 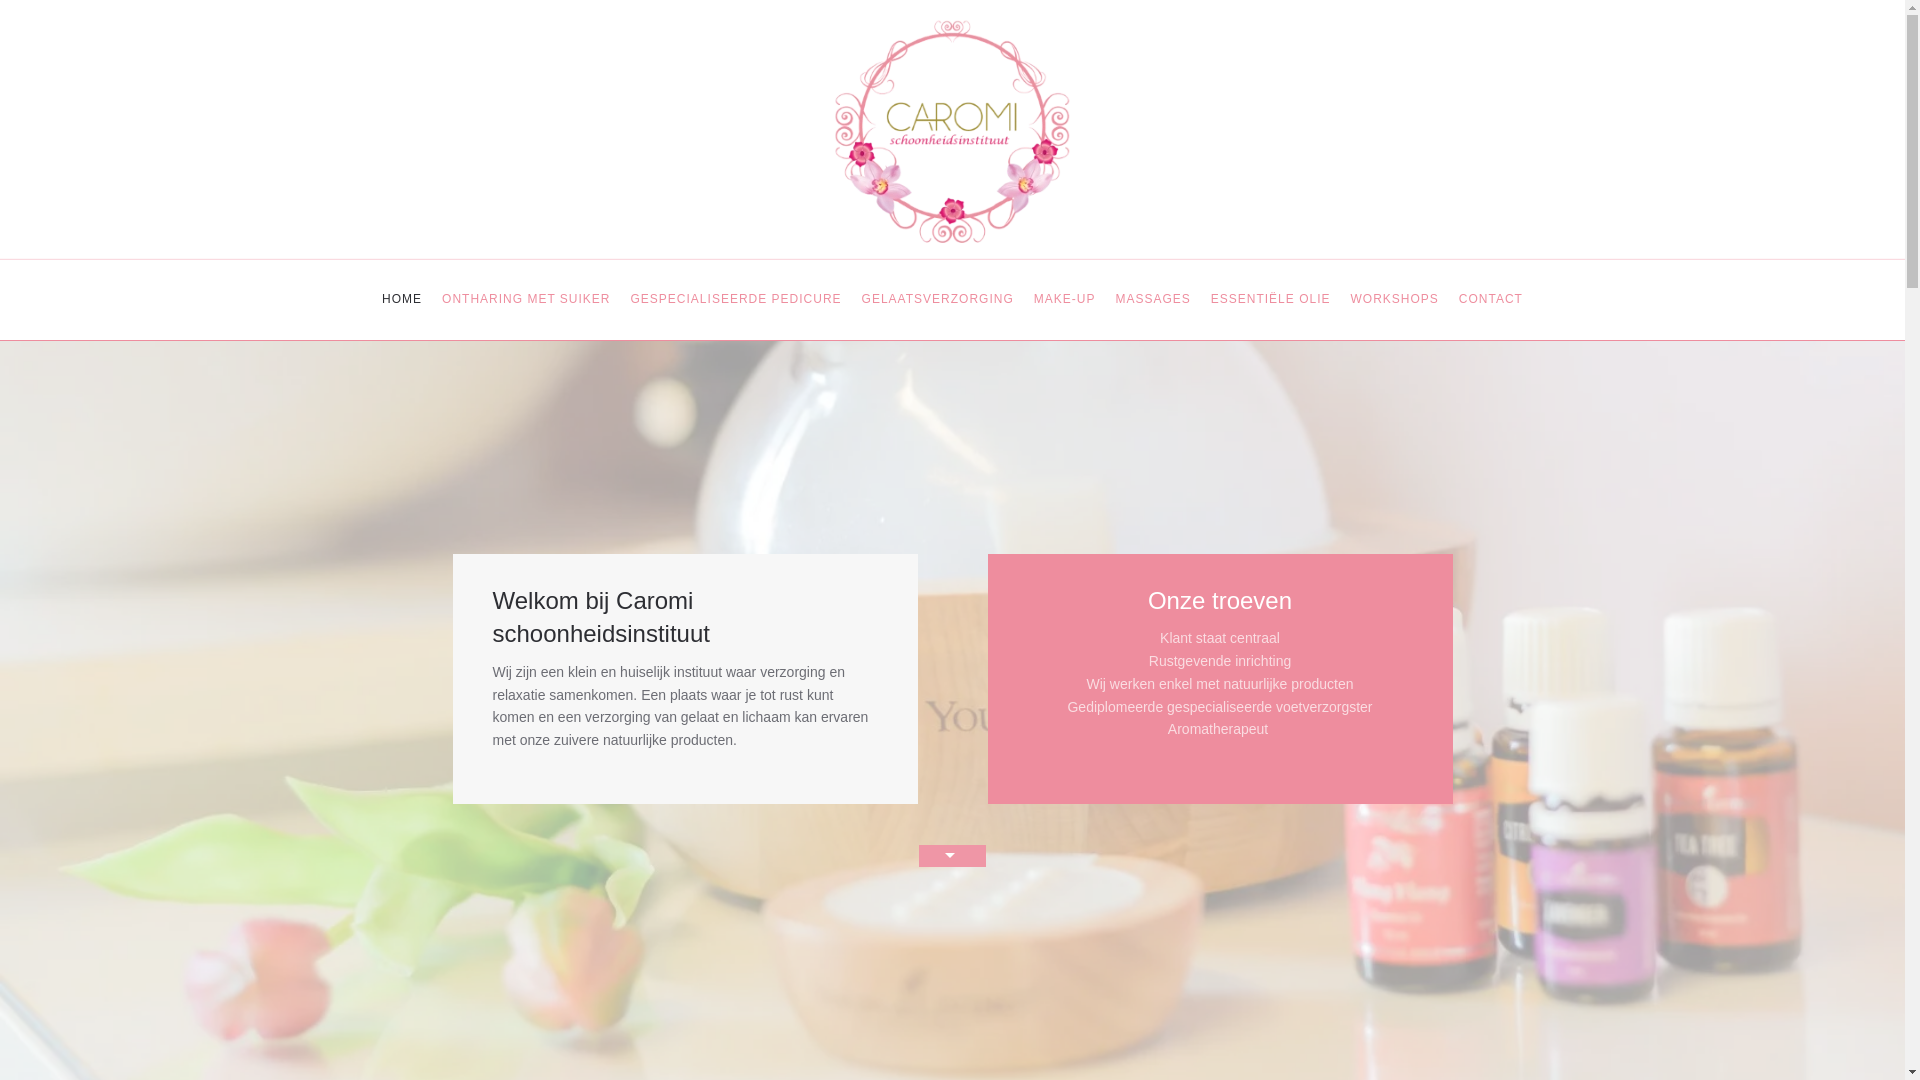 What do you see at coordinates (736, 300) in the screenshot?
I see `GESPECIALISEERDE PEDICURE` at bounding box center [736, 300].